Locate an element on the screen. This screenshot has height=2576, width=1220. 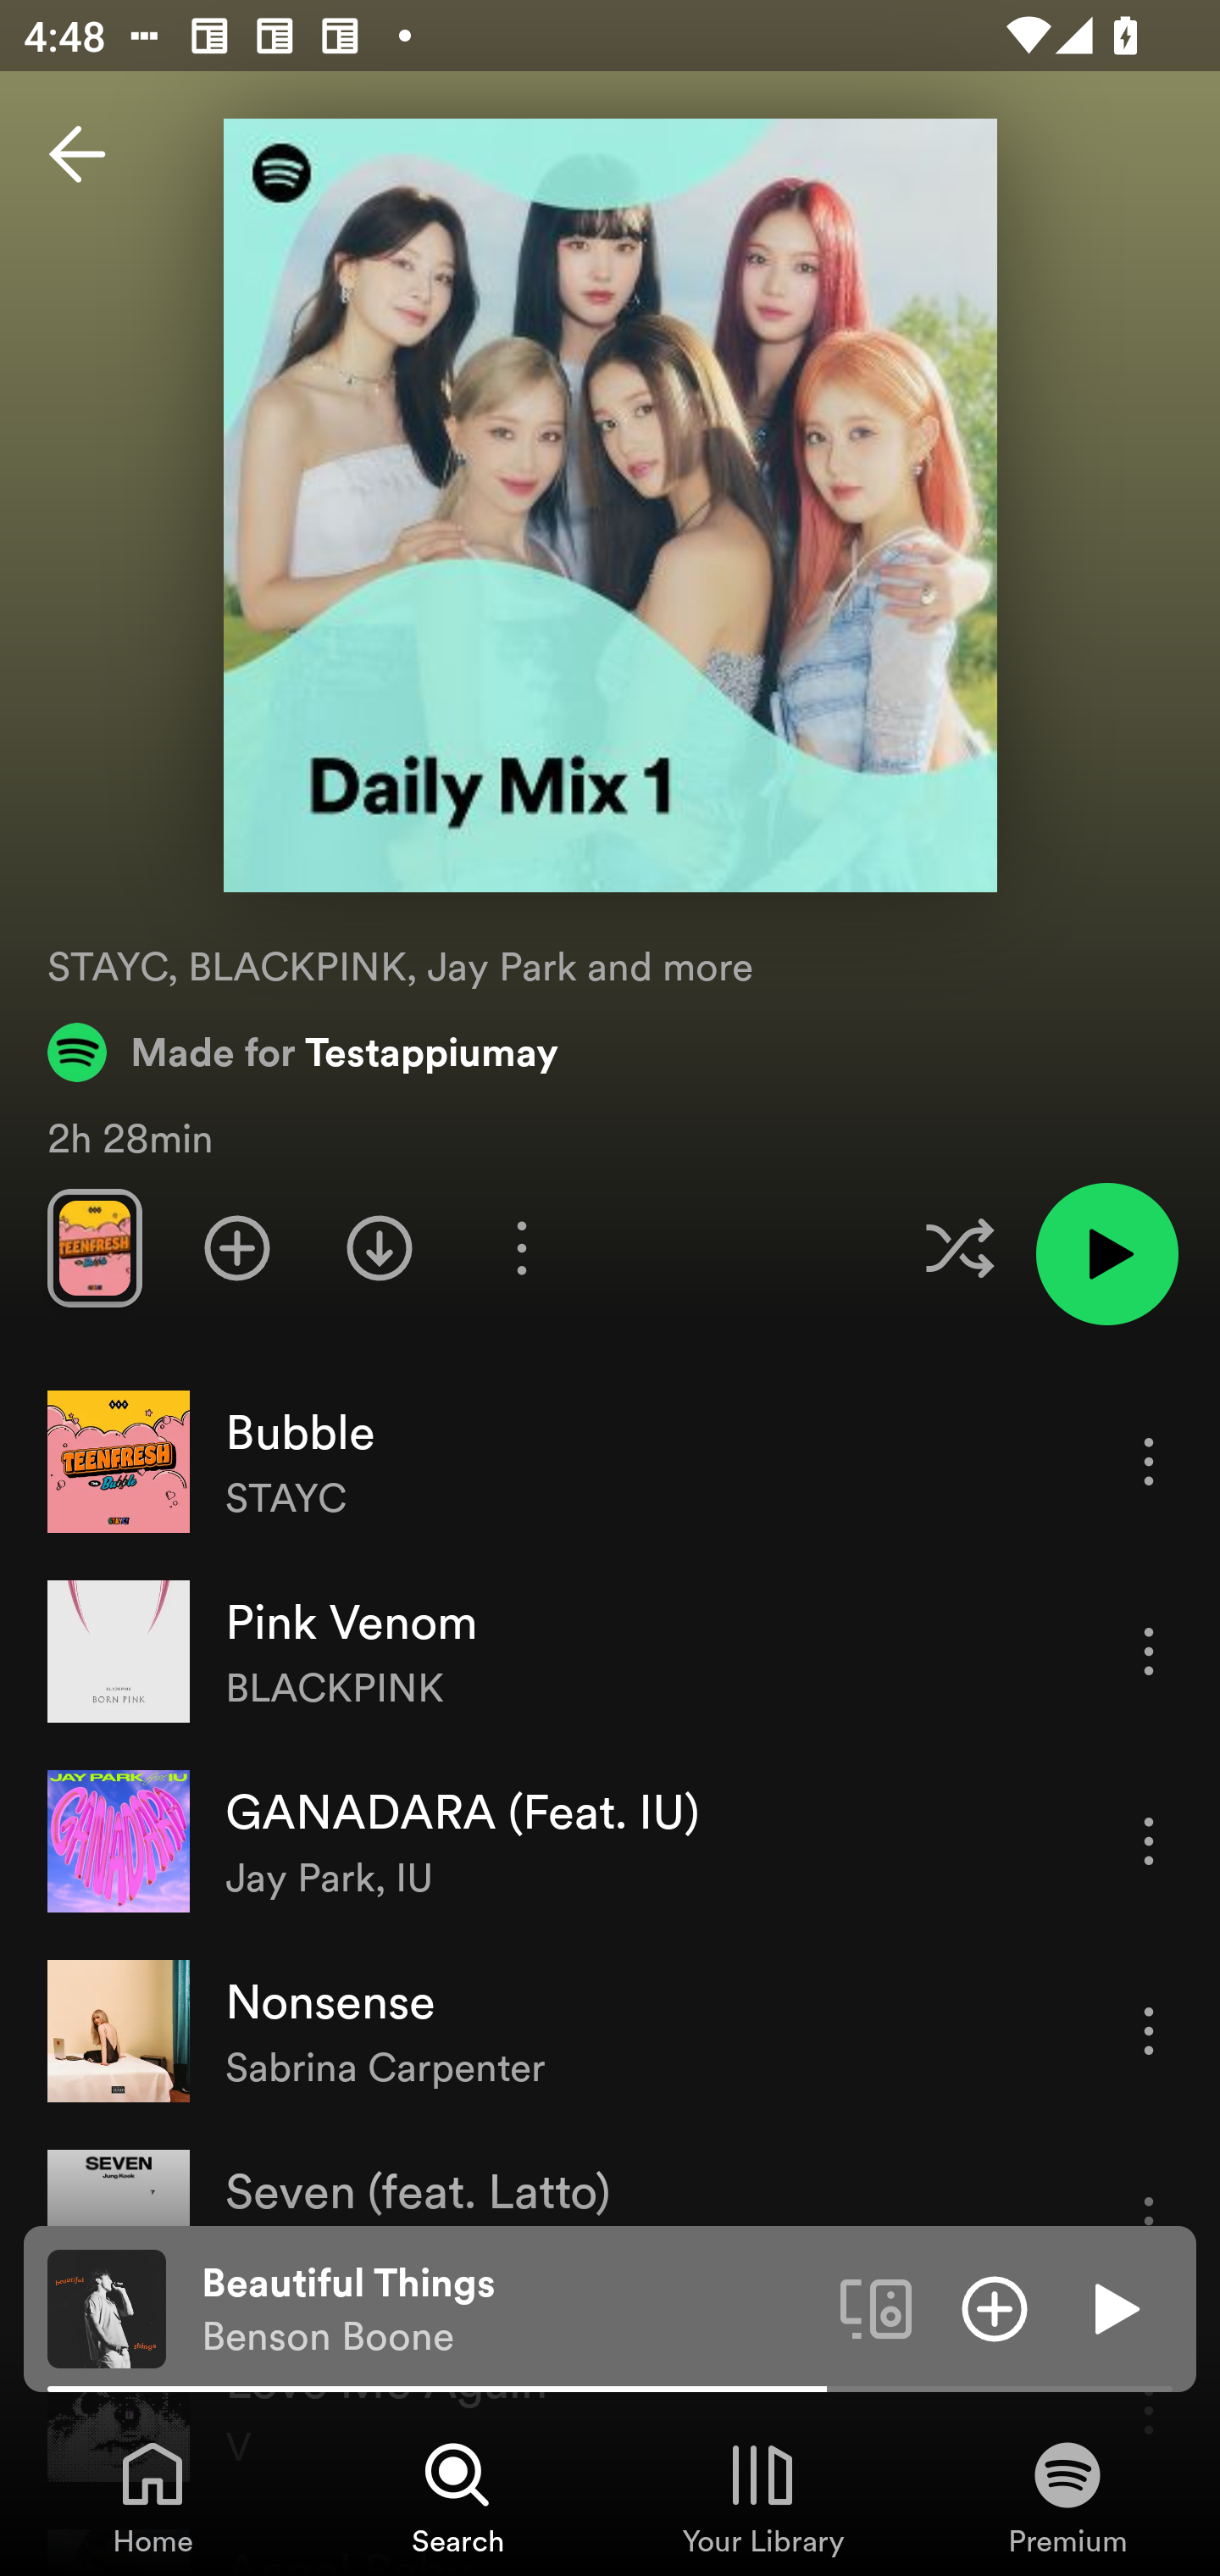
Add item is located at coordinates (995, 2307).